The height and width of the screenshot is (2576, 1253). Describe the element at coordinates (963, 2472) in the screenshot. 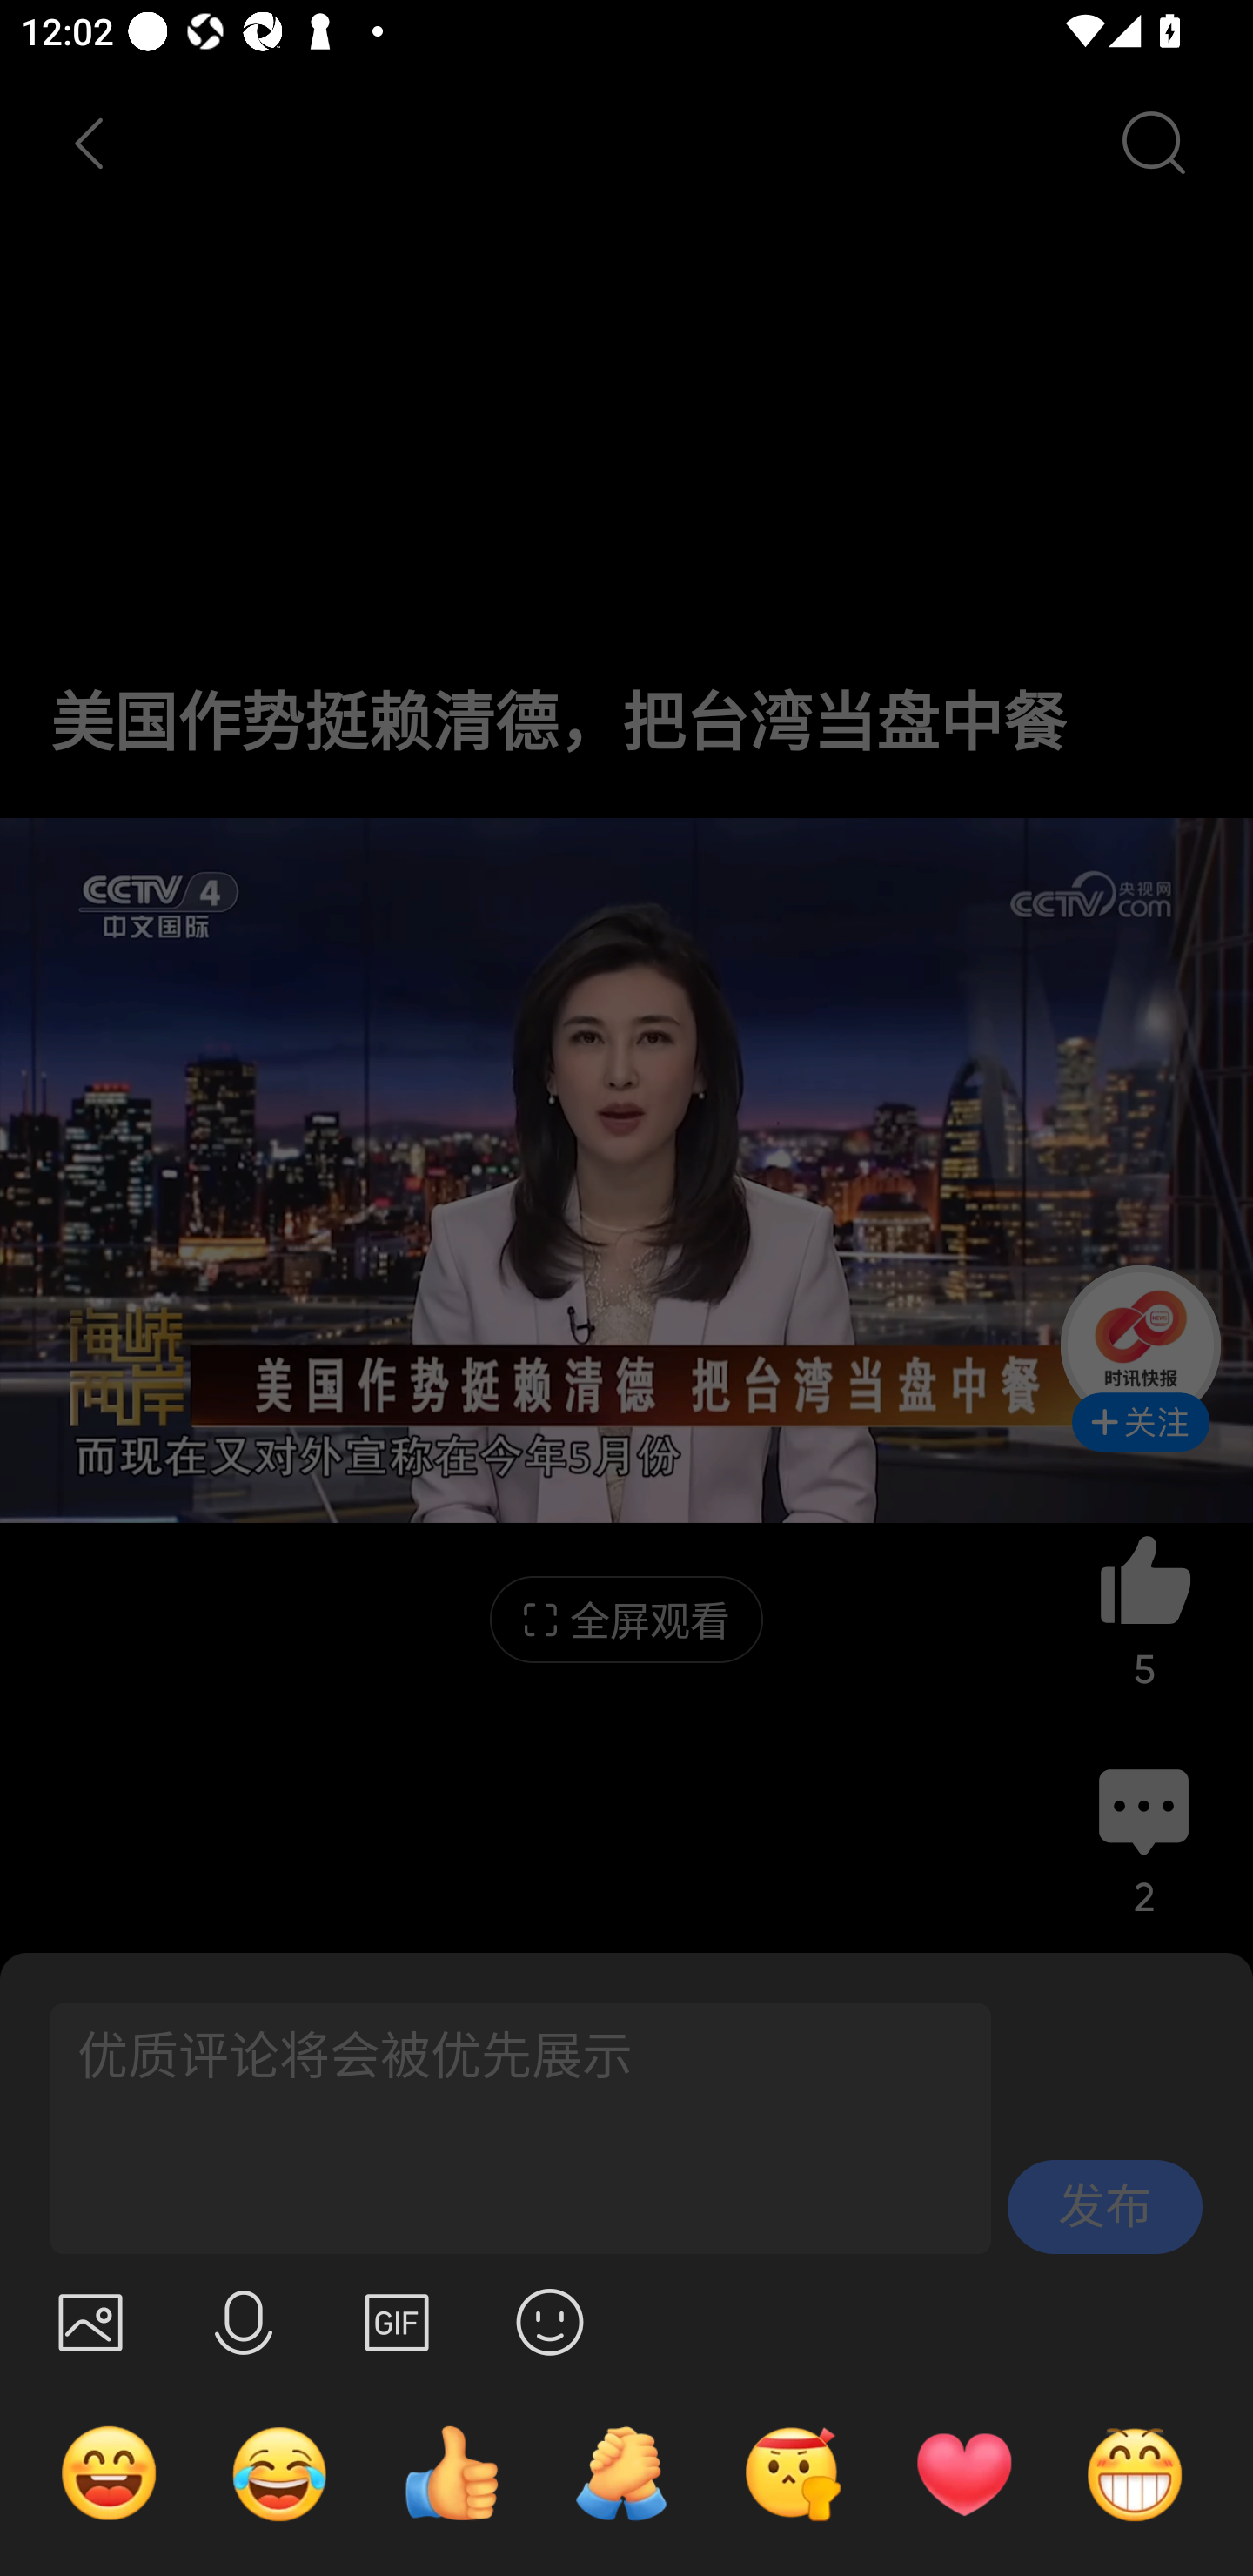

I see `心` at that location.